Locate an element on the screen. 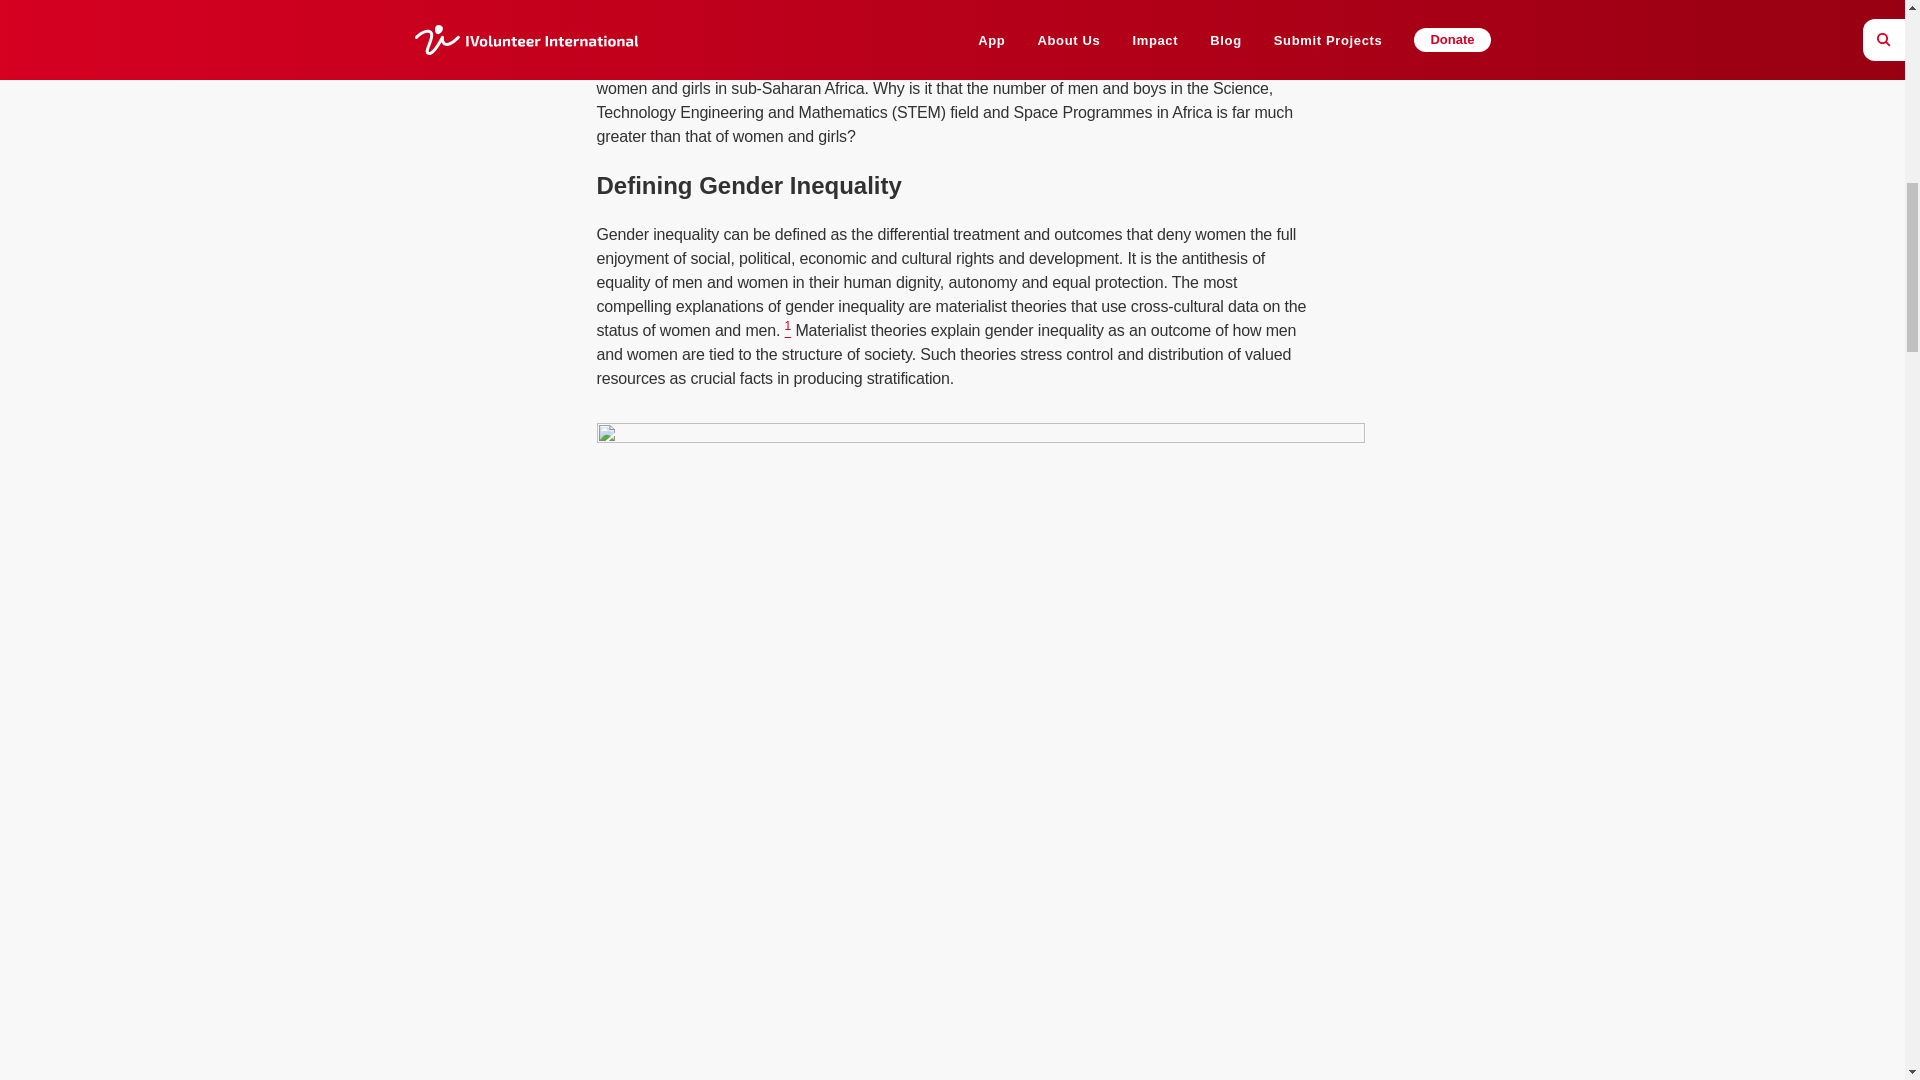 The width and height of the screenshot is (1920, 1080). 1 is located at coordinates (788, 330).